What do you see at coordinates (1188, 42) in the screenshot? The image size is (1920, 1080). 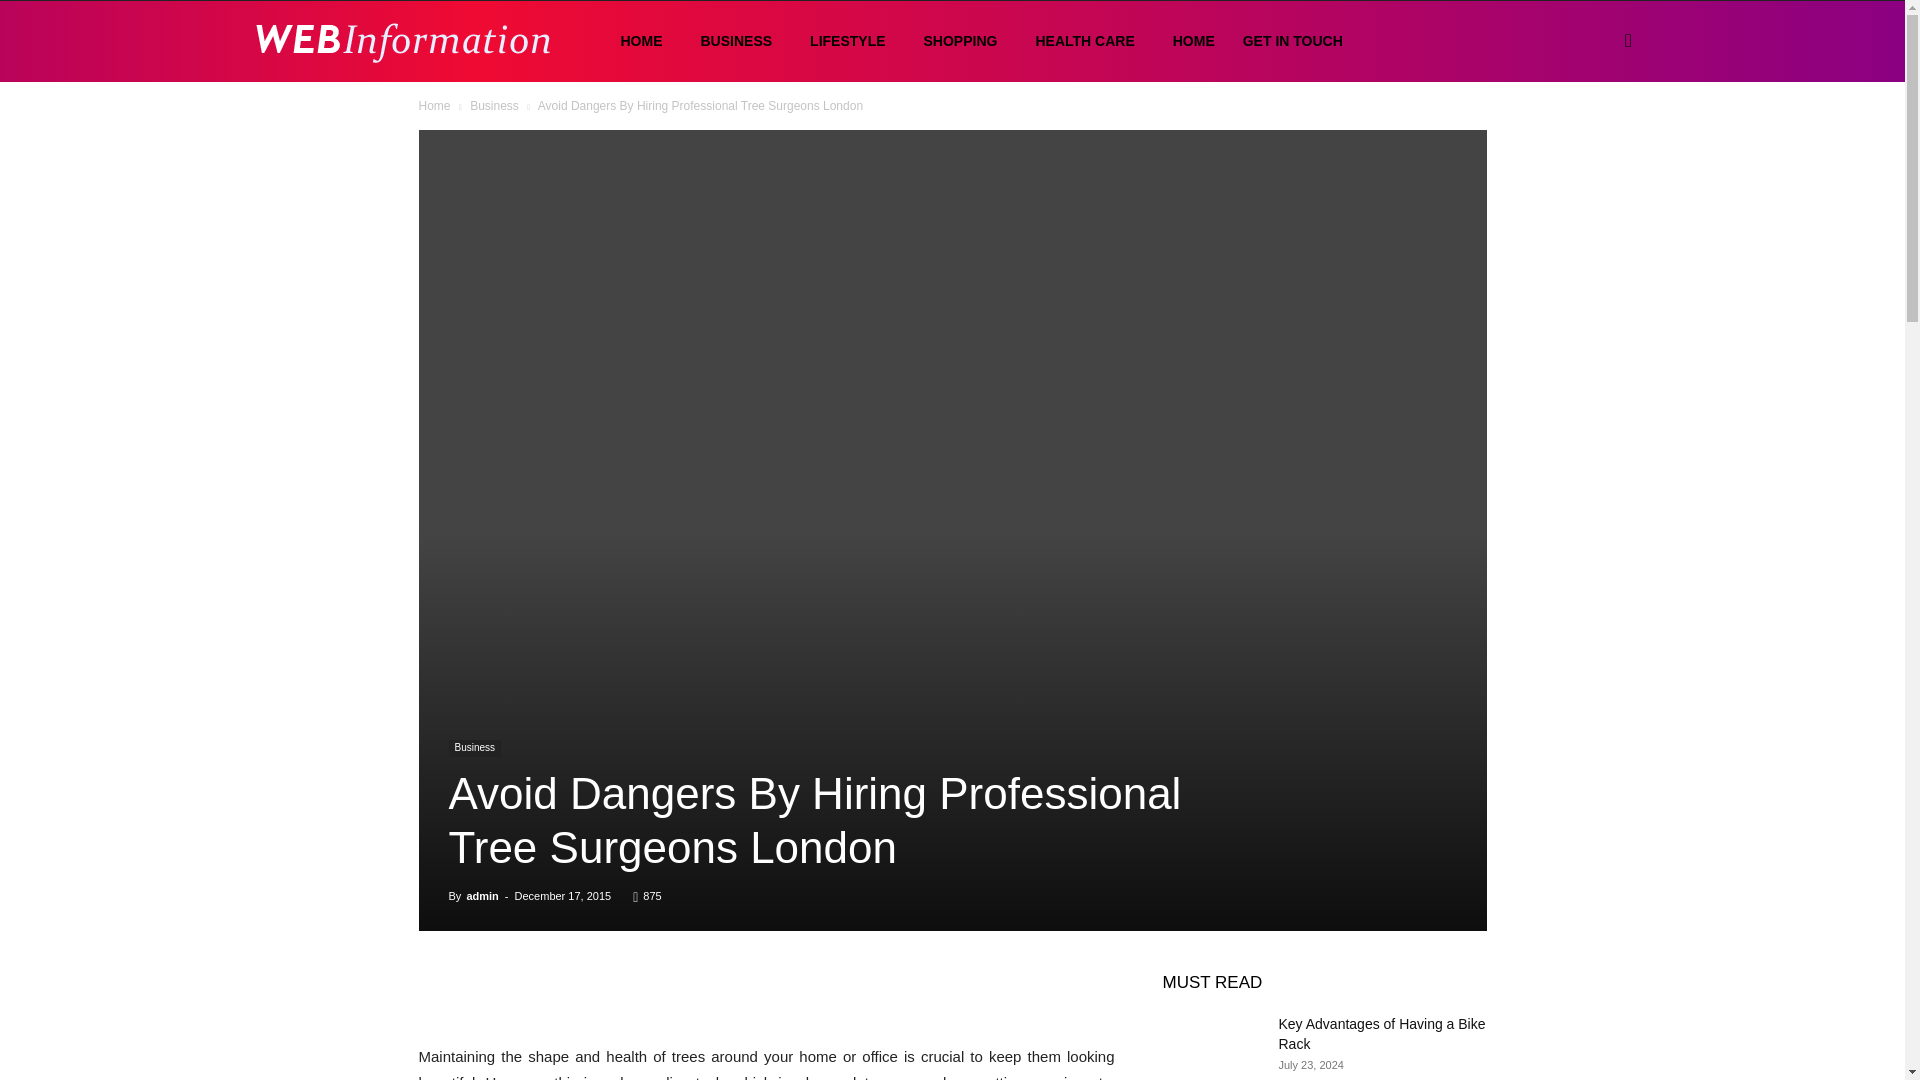 I see `HOME` at bounding box center [1188, 42].